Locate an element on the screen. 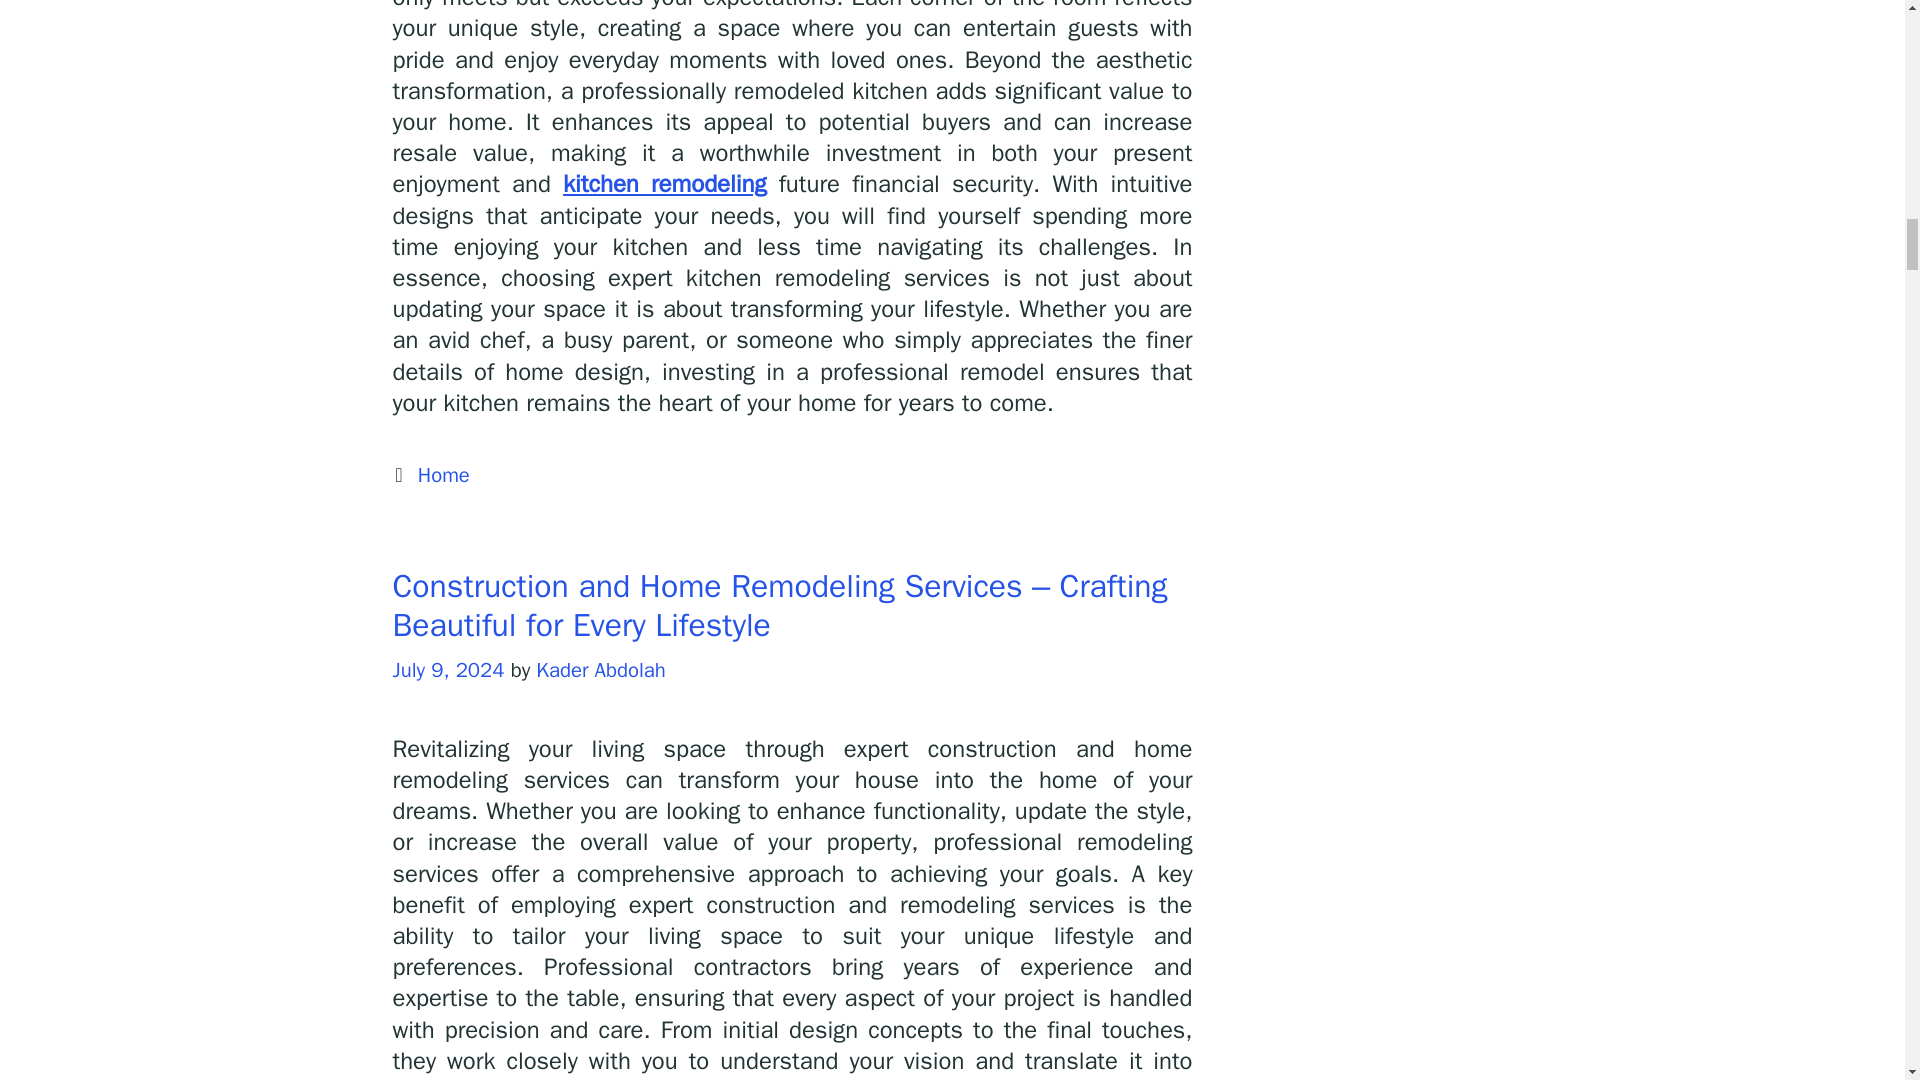 This screenshot has width=1920, height=1080. Kader Abdolah is located at coordinates (600, 669).